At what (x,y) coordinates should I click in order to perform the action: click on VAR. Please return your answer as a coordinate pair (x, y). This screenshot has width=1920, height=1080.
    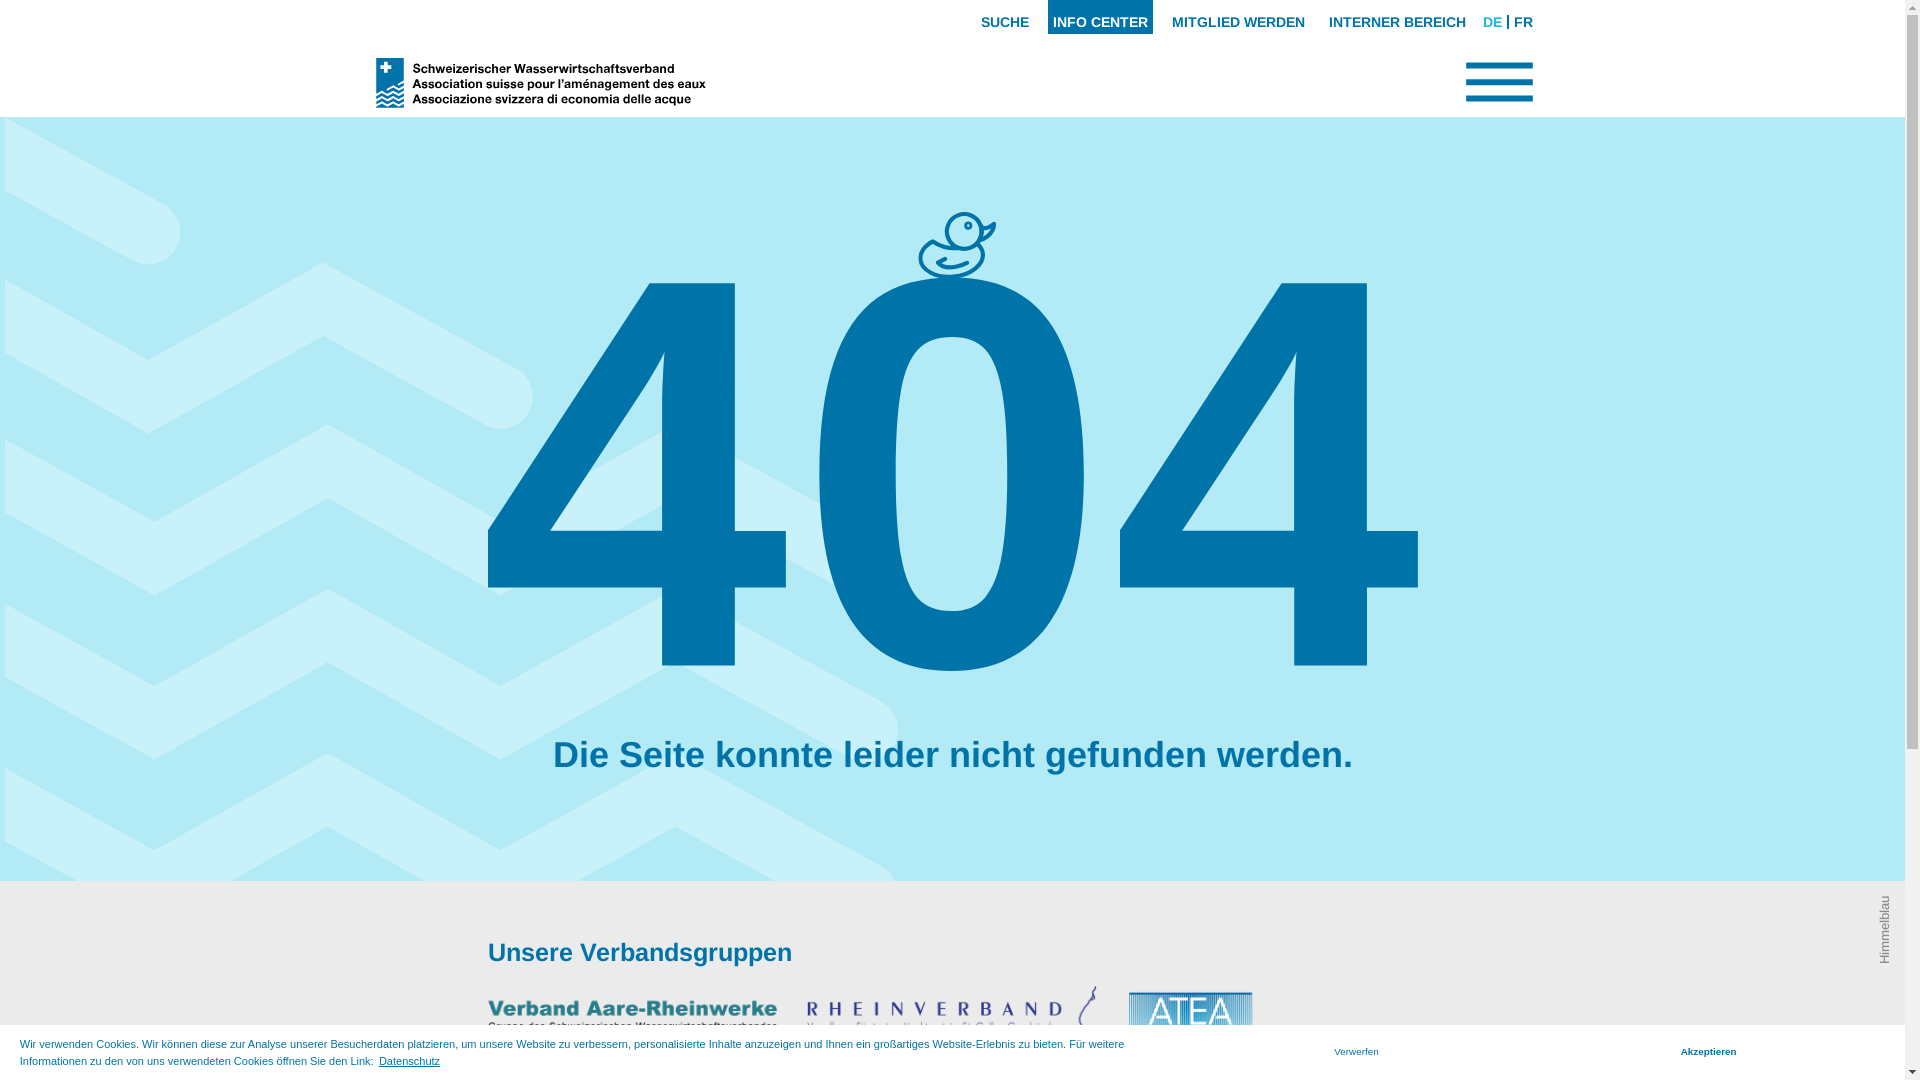
    Looking at the image, I should click on (633, 1020).